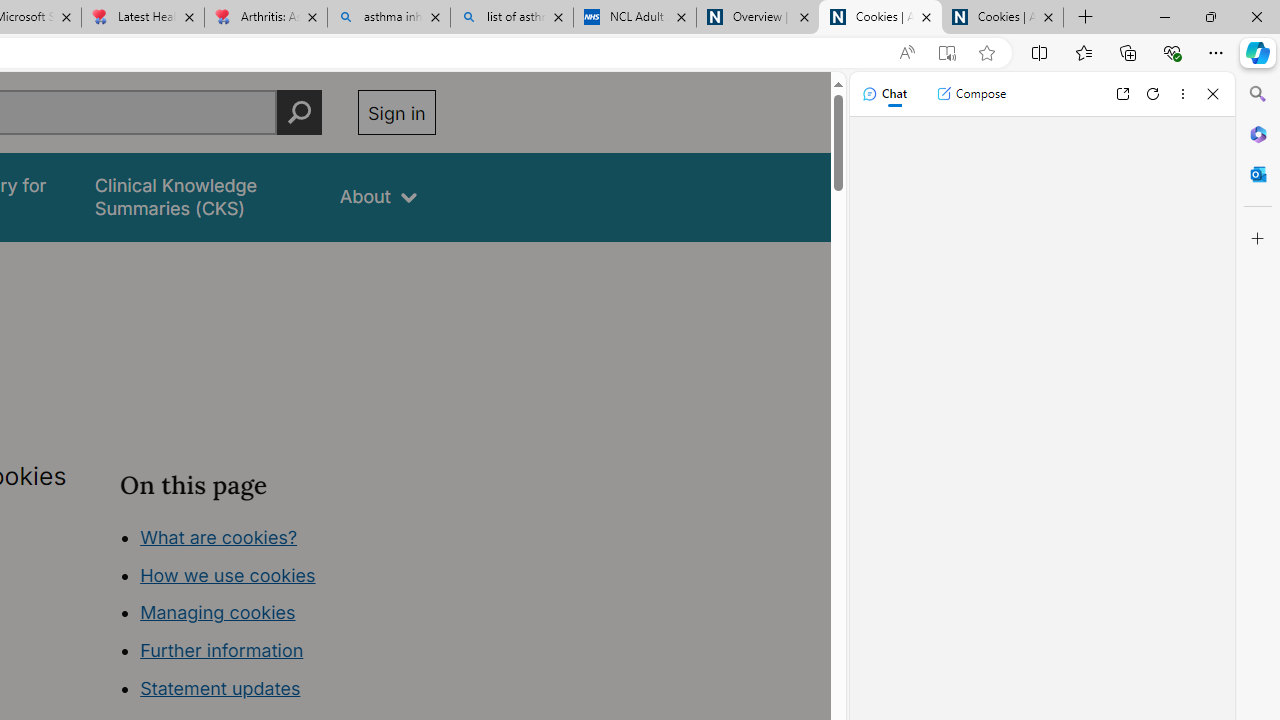 The image size is (1280, 720). I want to click on NCL Adult Asthma Inhaler Choice Guideline, so click(634, 18).